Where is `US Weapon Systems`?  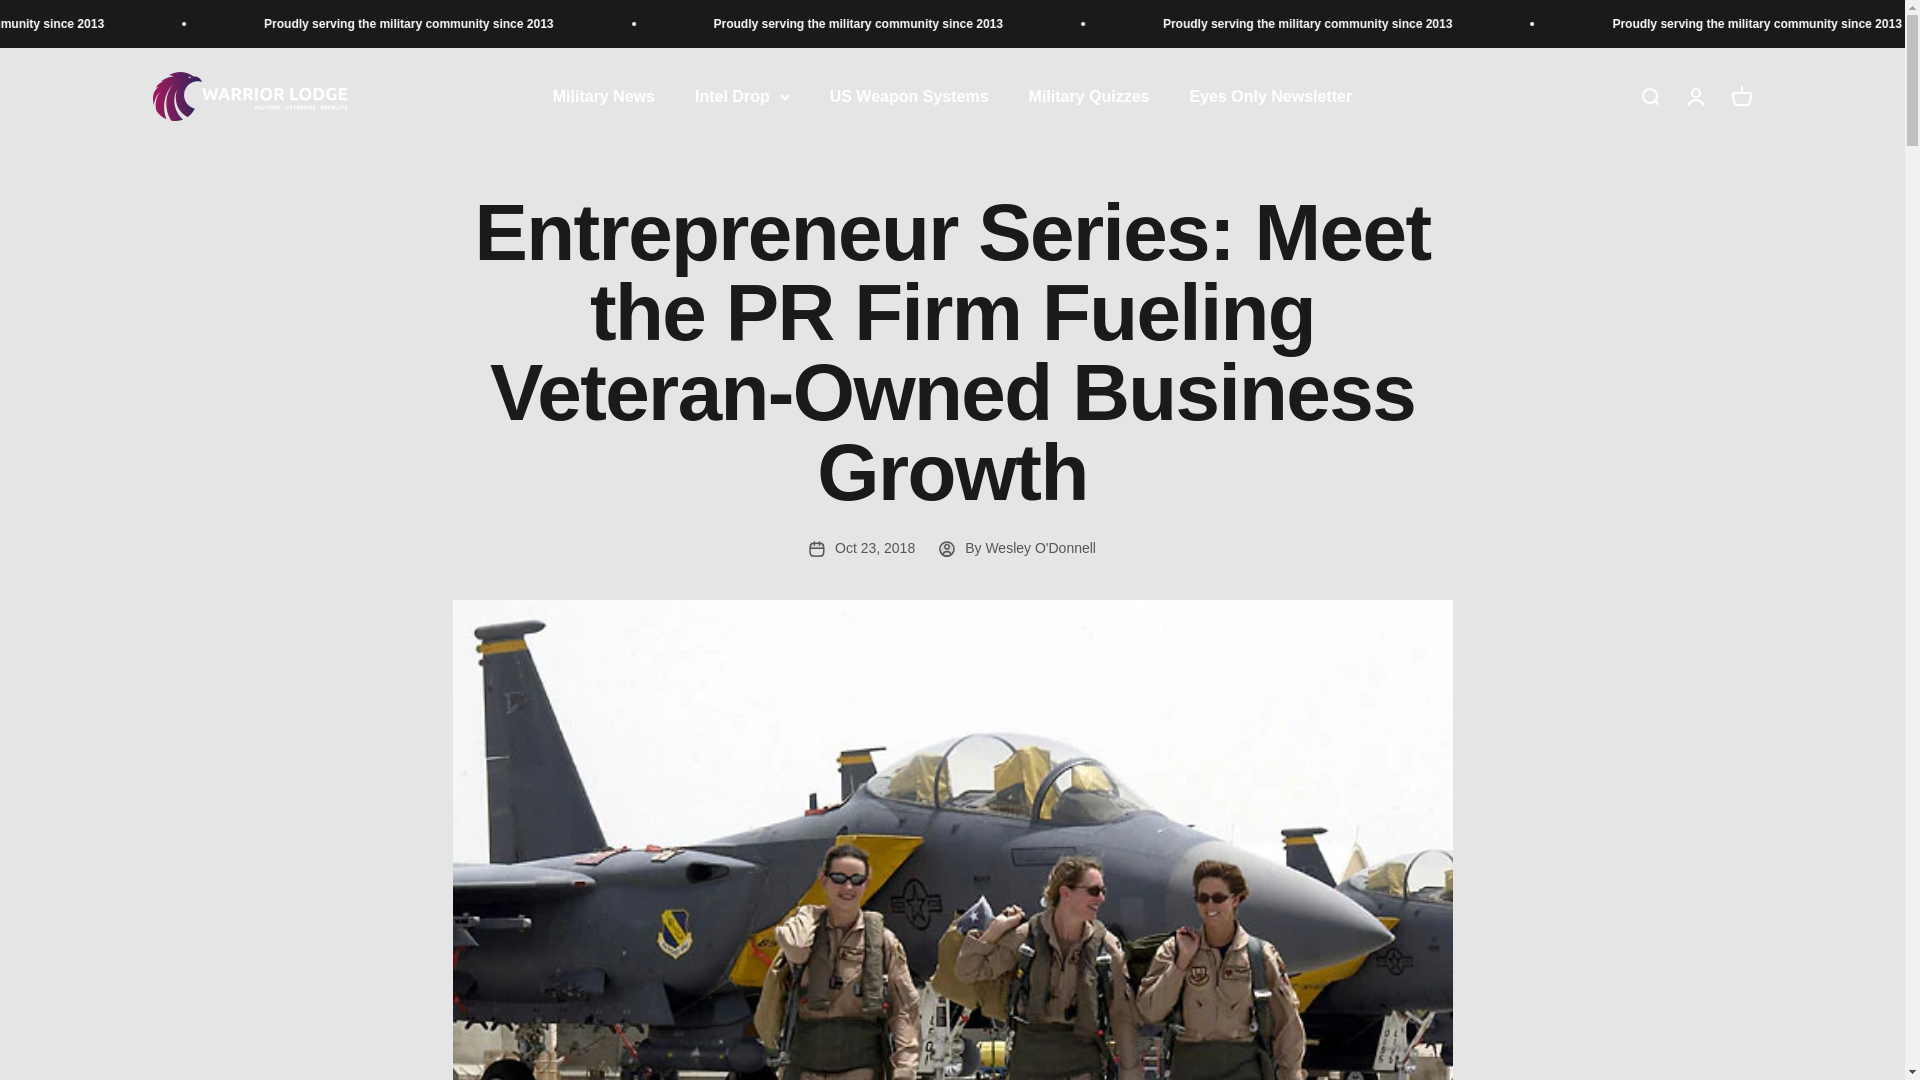 US Weapon Systems is located at coordinates (603, 96).